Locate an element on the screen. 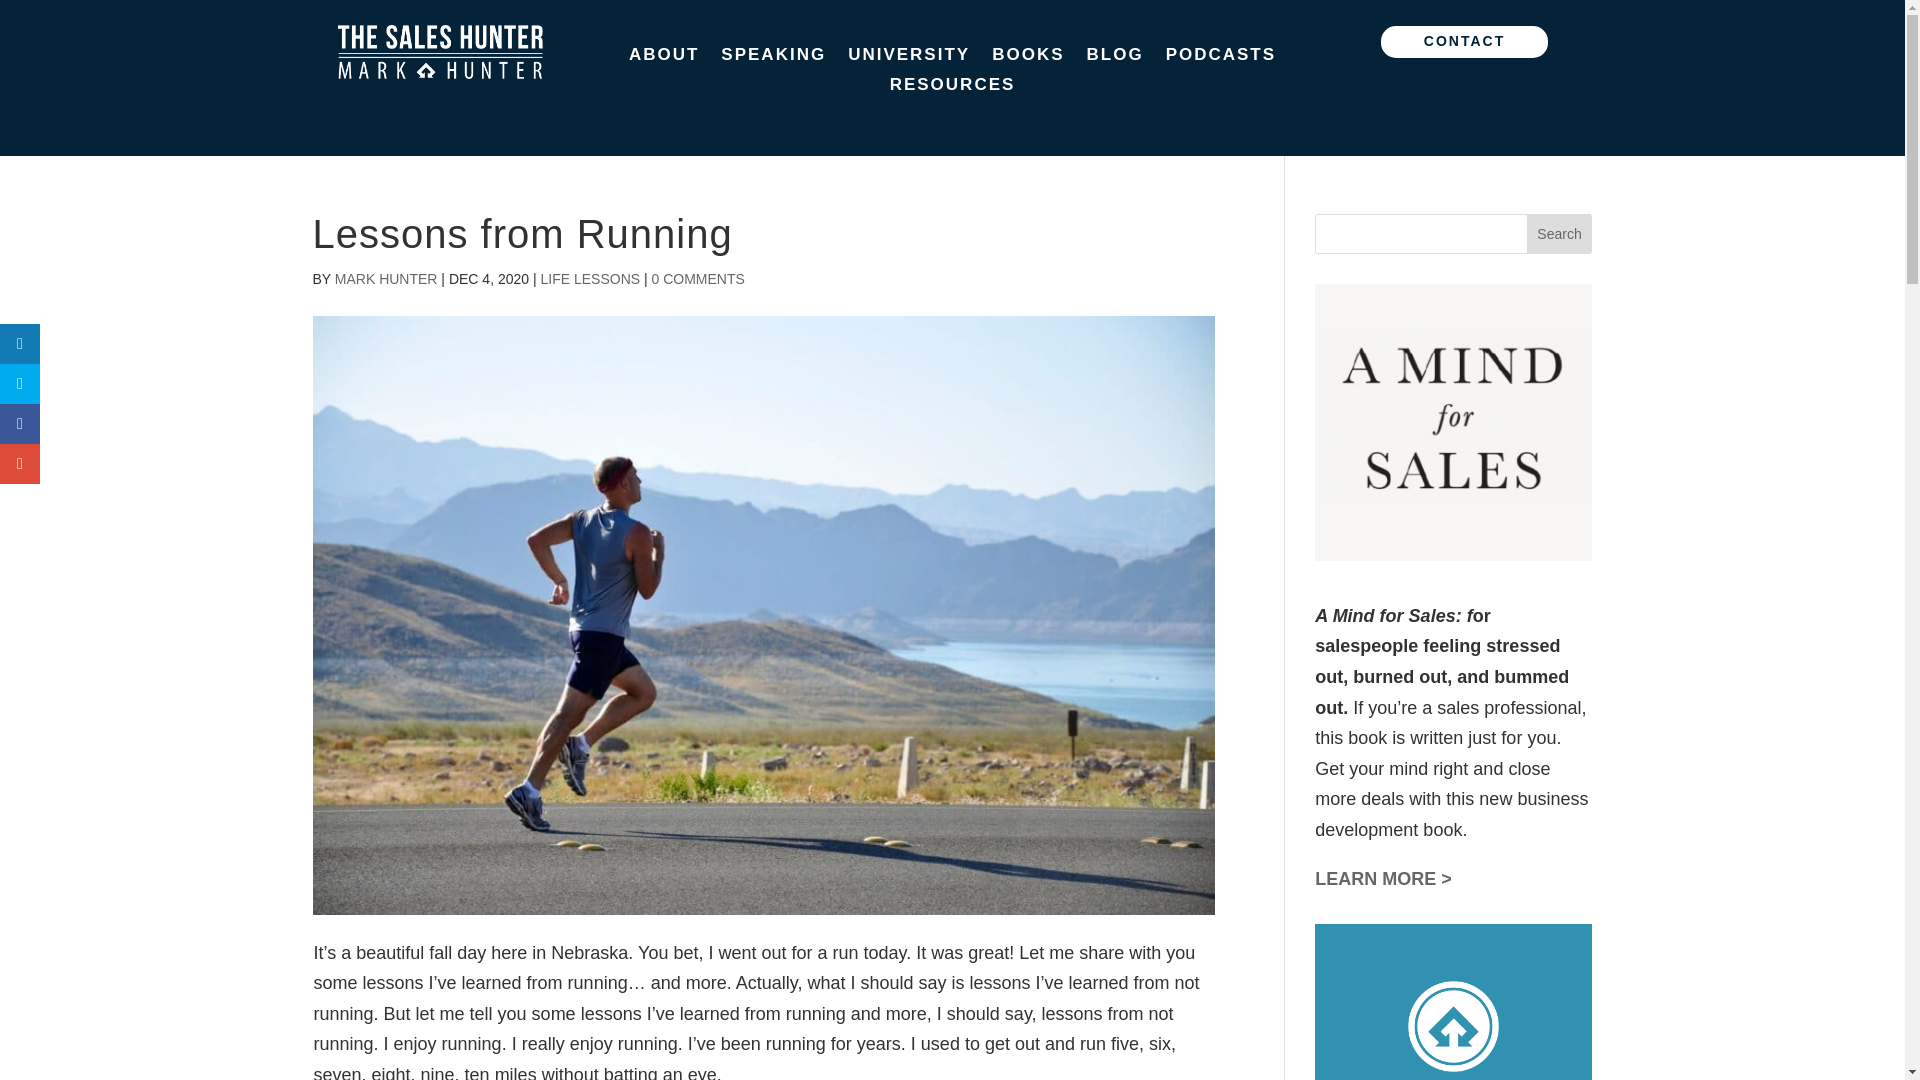 The height and width of the screenshot is (1080, 1920). CONTACT is located at coordinates (1464, 42).